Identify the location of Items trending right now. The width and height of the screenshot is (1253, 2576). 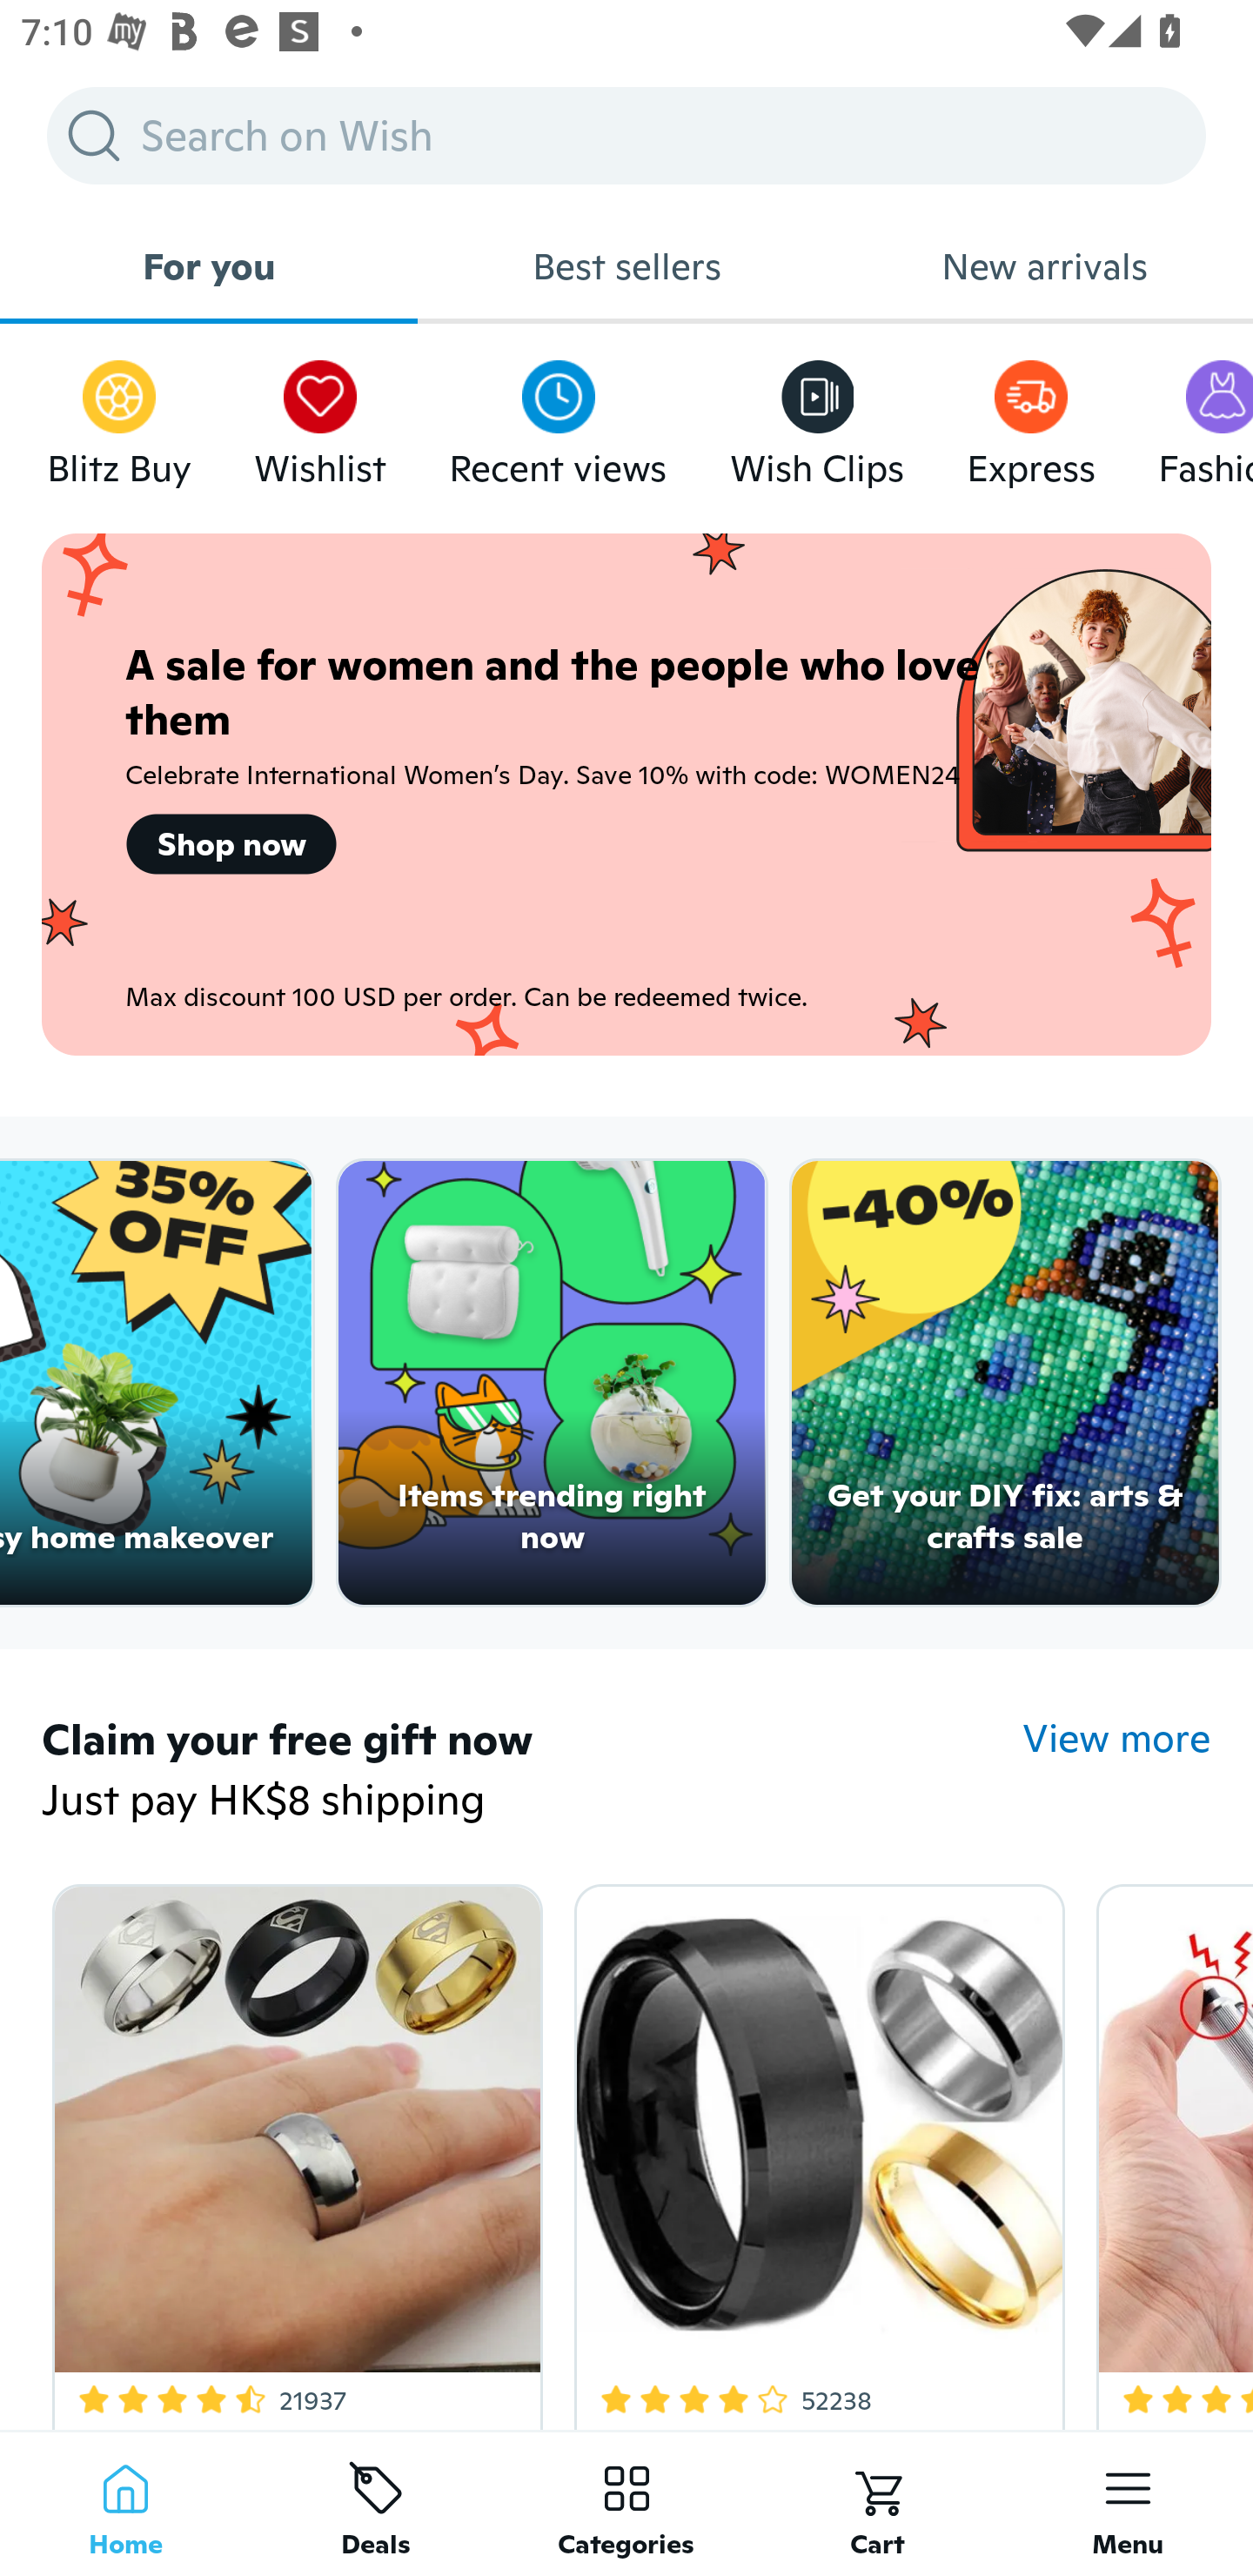
(552, 1383).